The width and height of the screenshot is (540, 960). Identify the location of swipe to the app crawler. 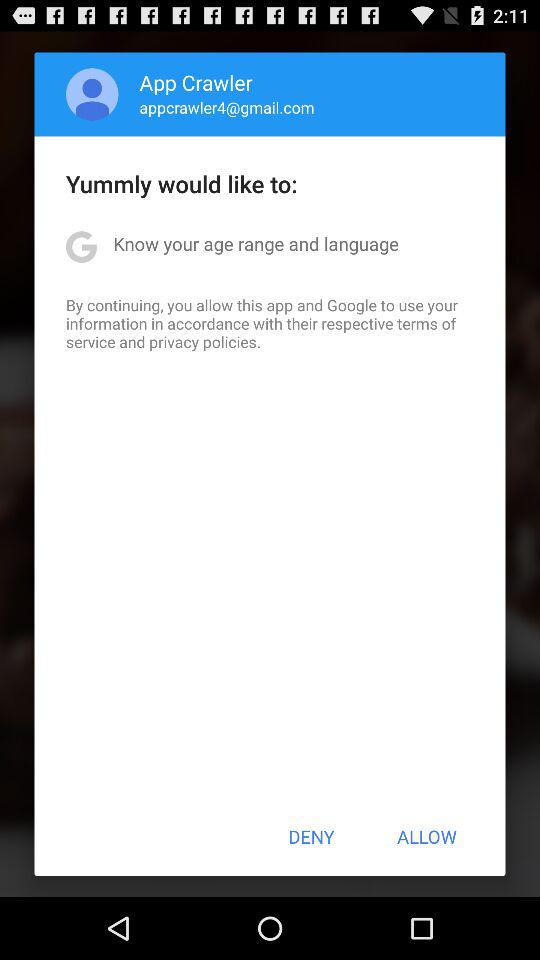
(196, 82).